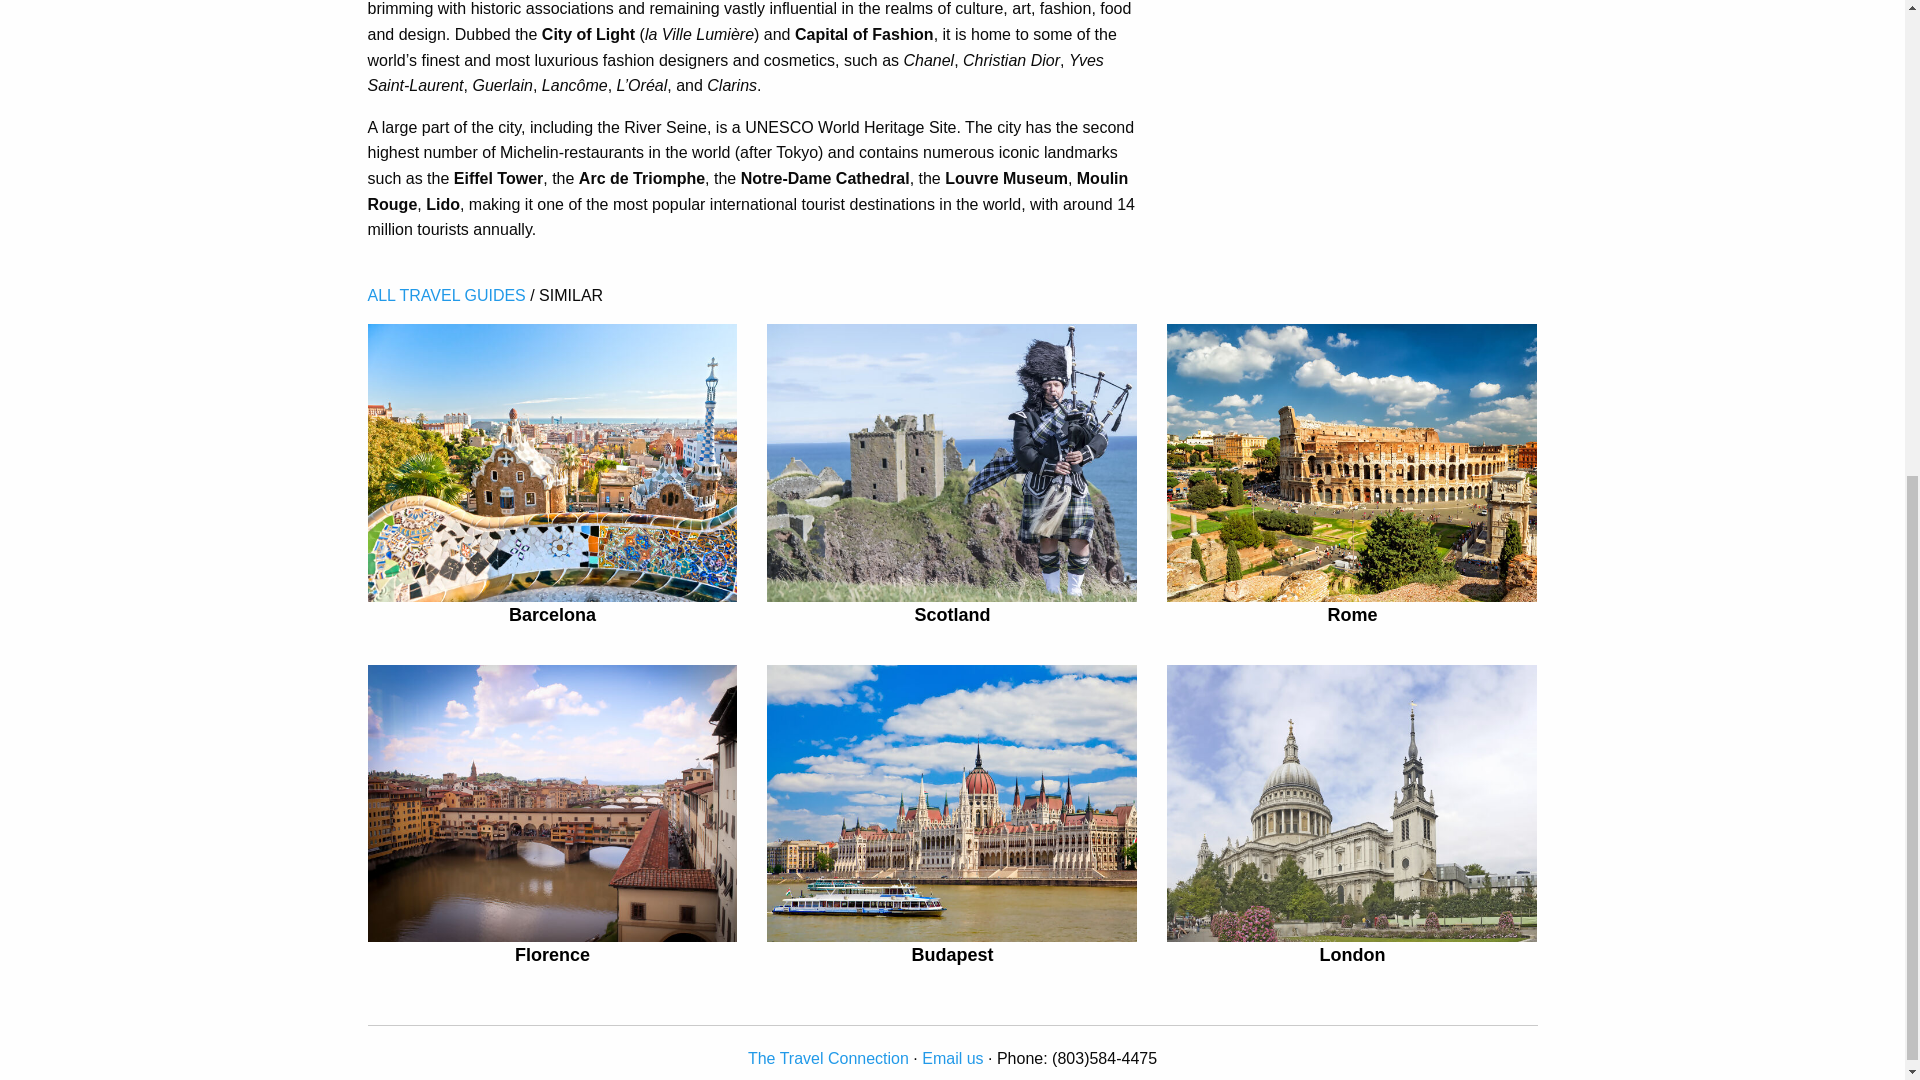 The width and height of the screenshot is (1920, 1080). What do you see at coordinates (828, 1058) in the screenshot?
I see `The Travel Connection` at bounding box center [828, 1058].